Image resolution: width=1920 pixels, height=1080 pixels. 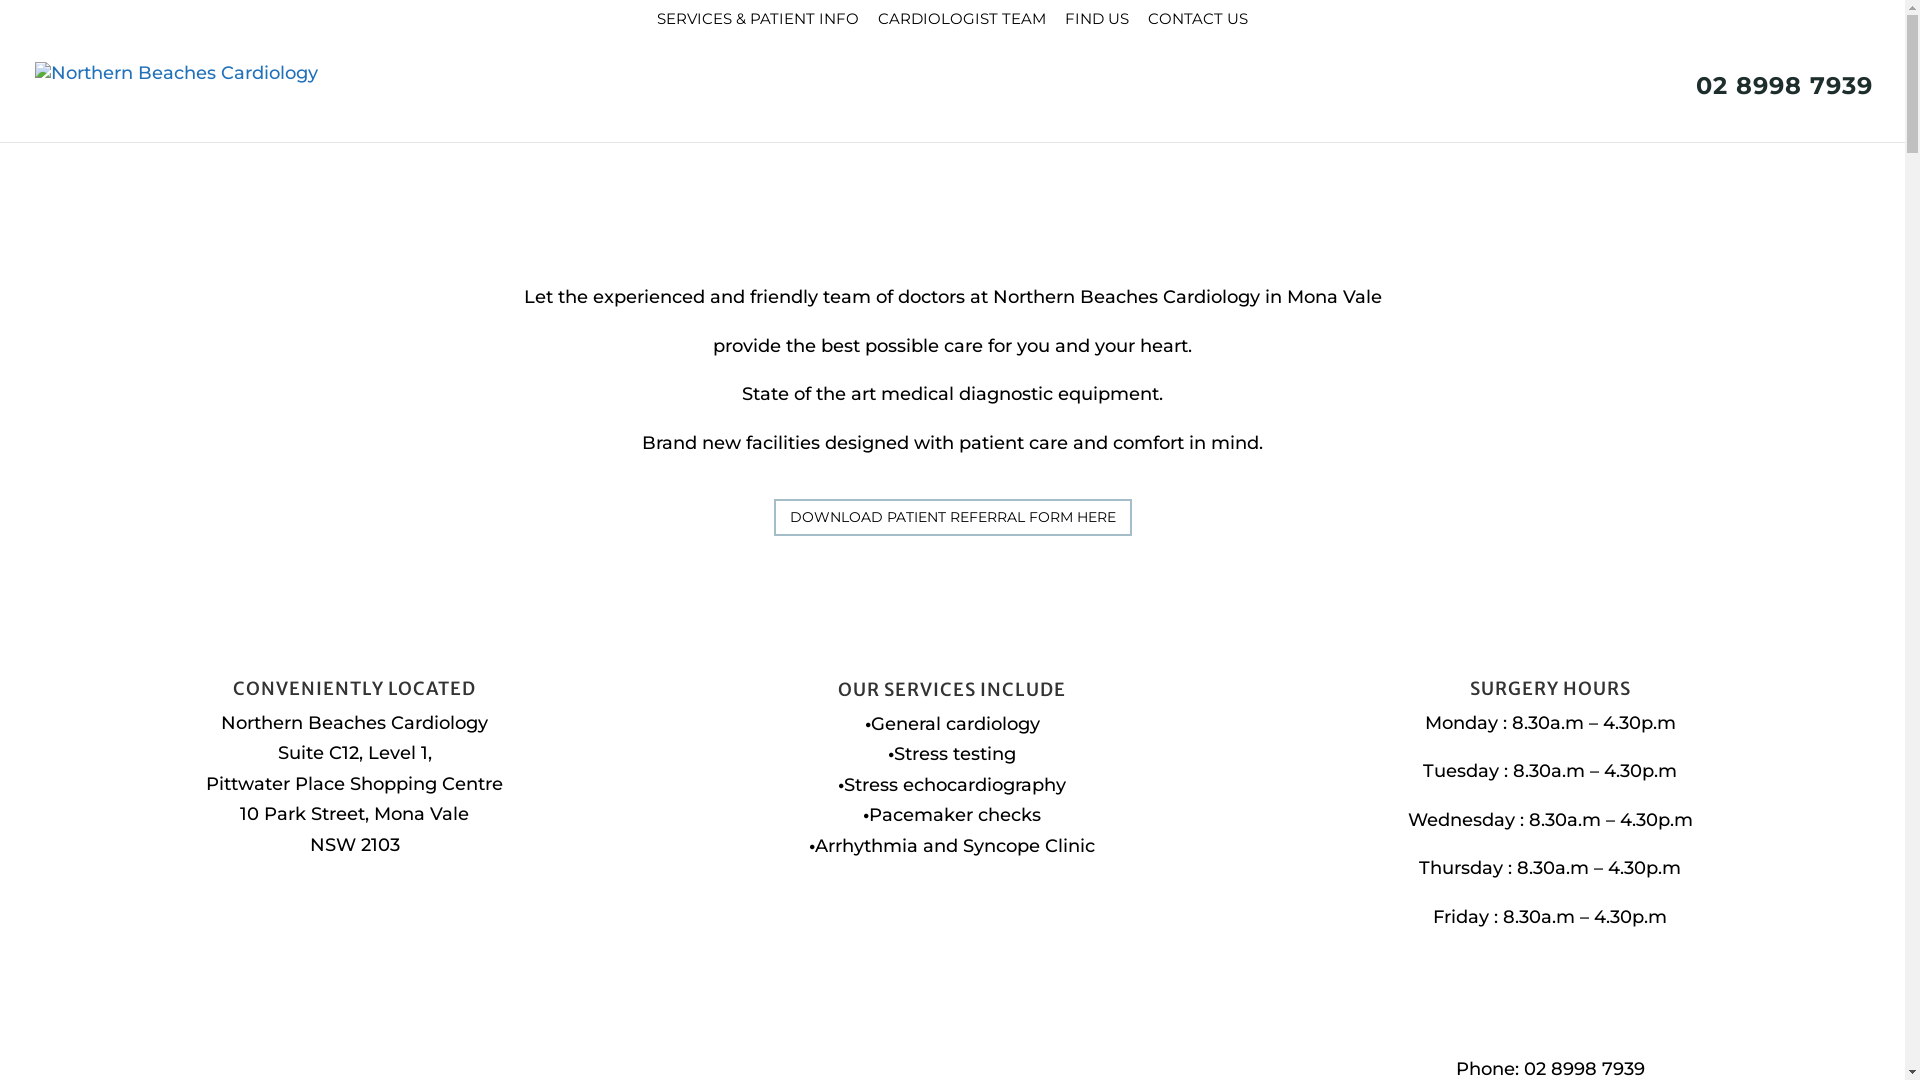 What do you see at coordinates (1198, 24) in the screenshot?
I see `CONTACT US` at bounding box center [1198, 24].